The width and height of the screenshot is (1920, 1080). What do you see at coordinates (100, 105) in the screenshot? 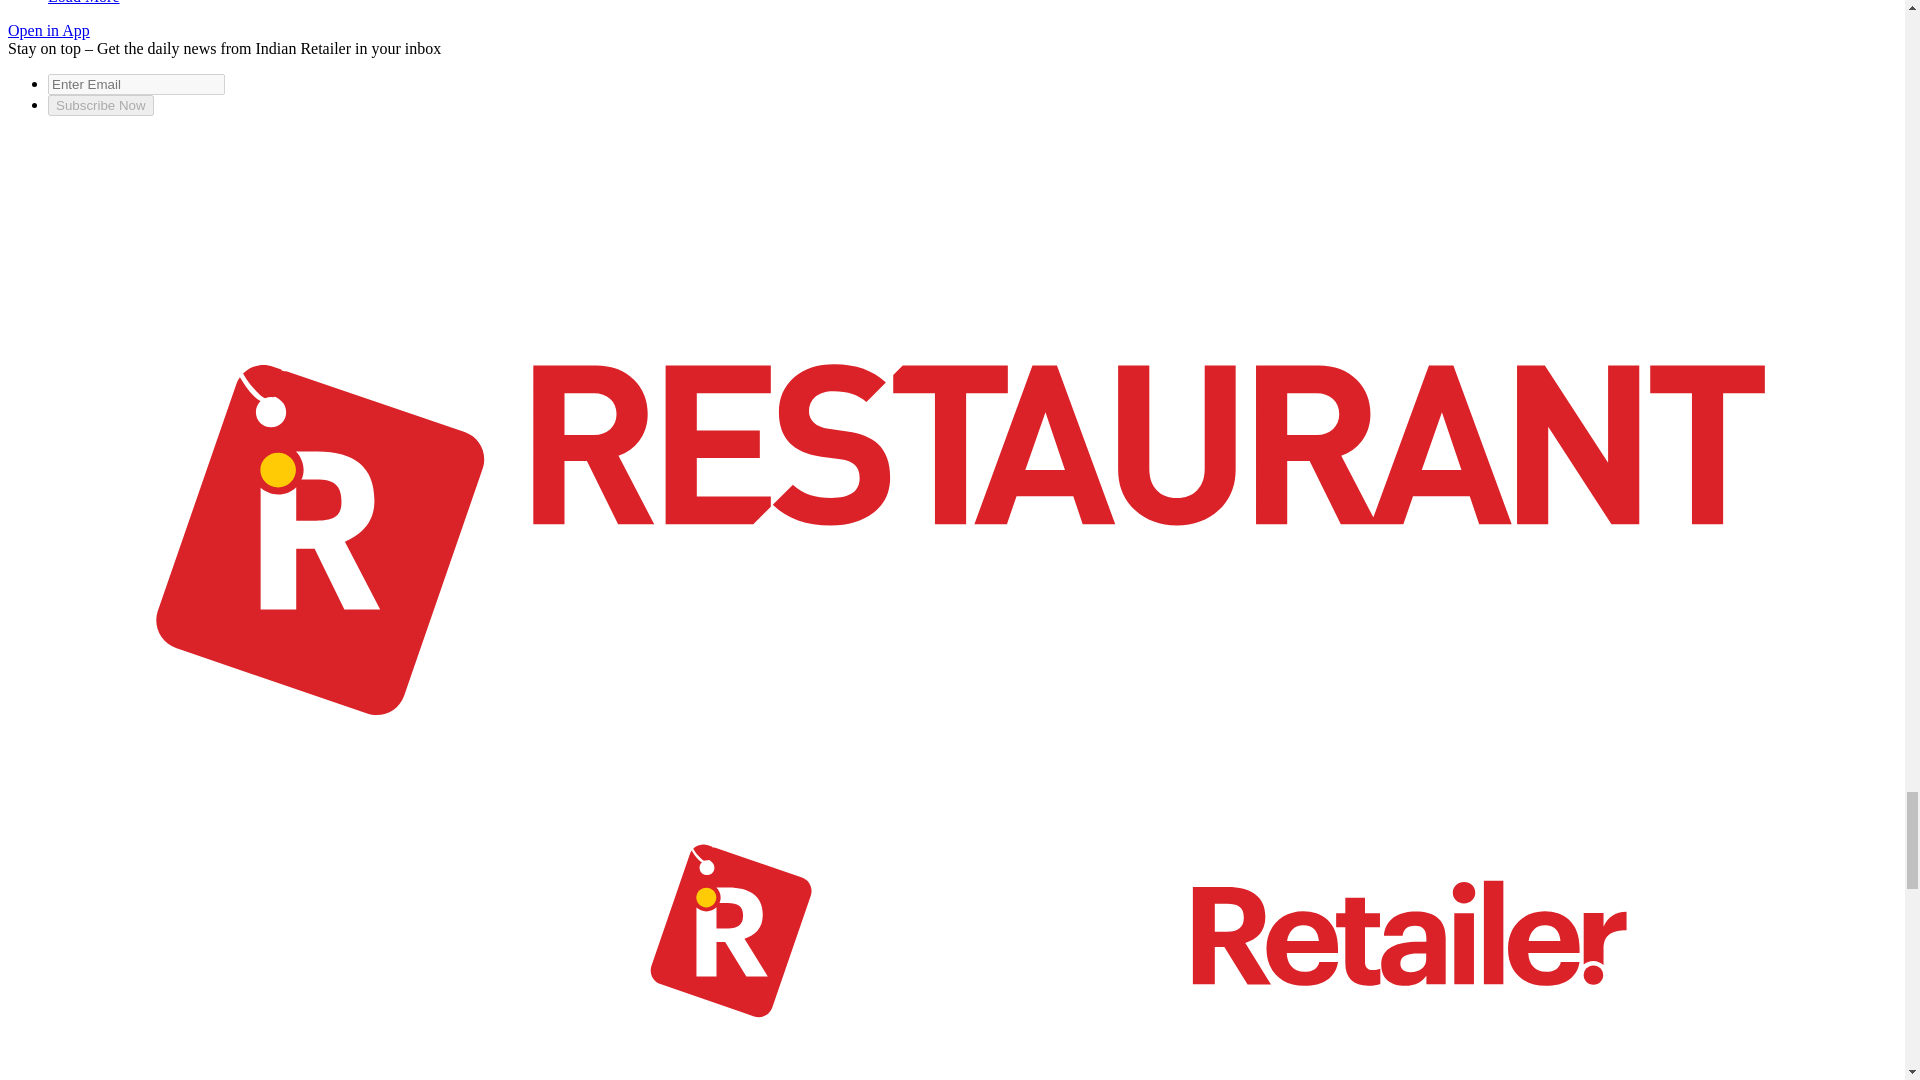
I see `Subscribe Now` at bounding box center [100, 105].